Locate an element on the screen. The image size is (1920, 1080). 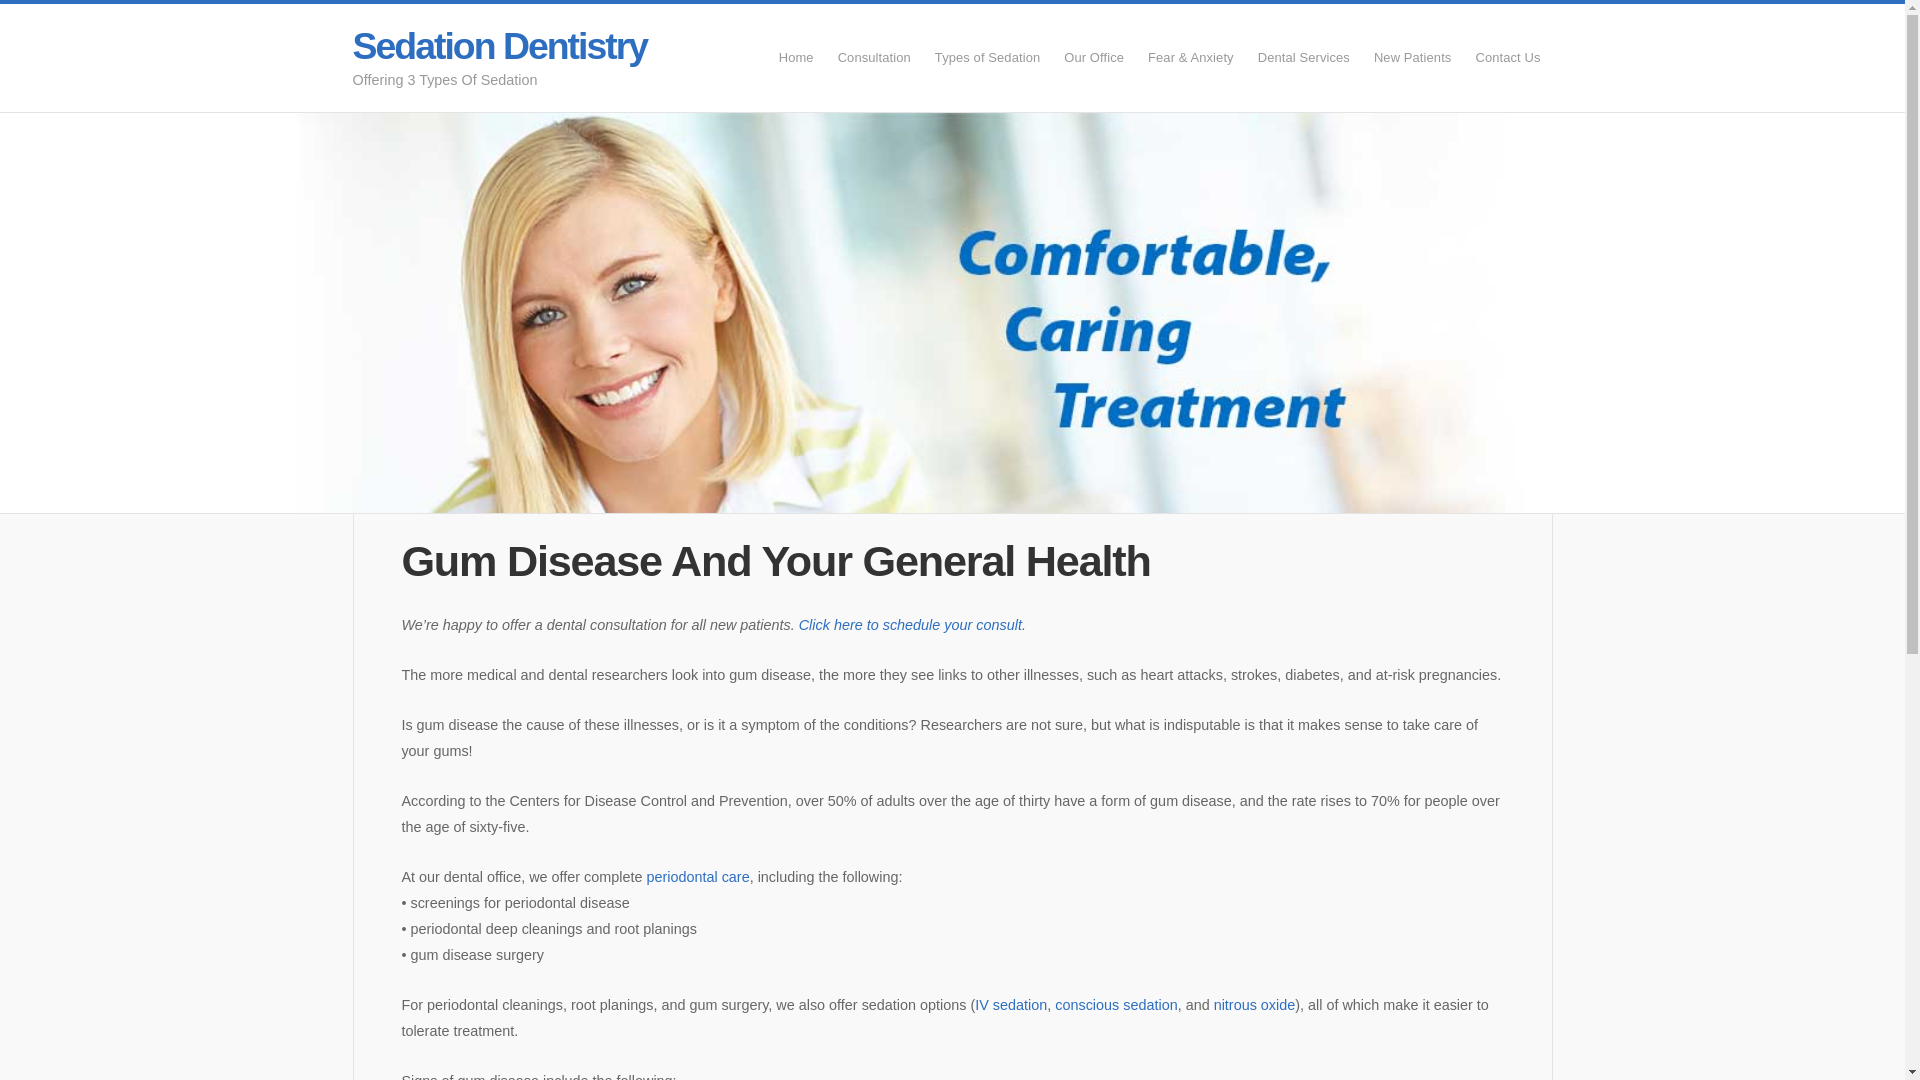
Sedation Dentistry is located at coordinates (499, 45).